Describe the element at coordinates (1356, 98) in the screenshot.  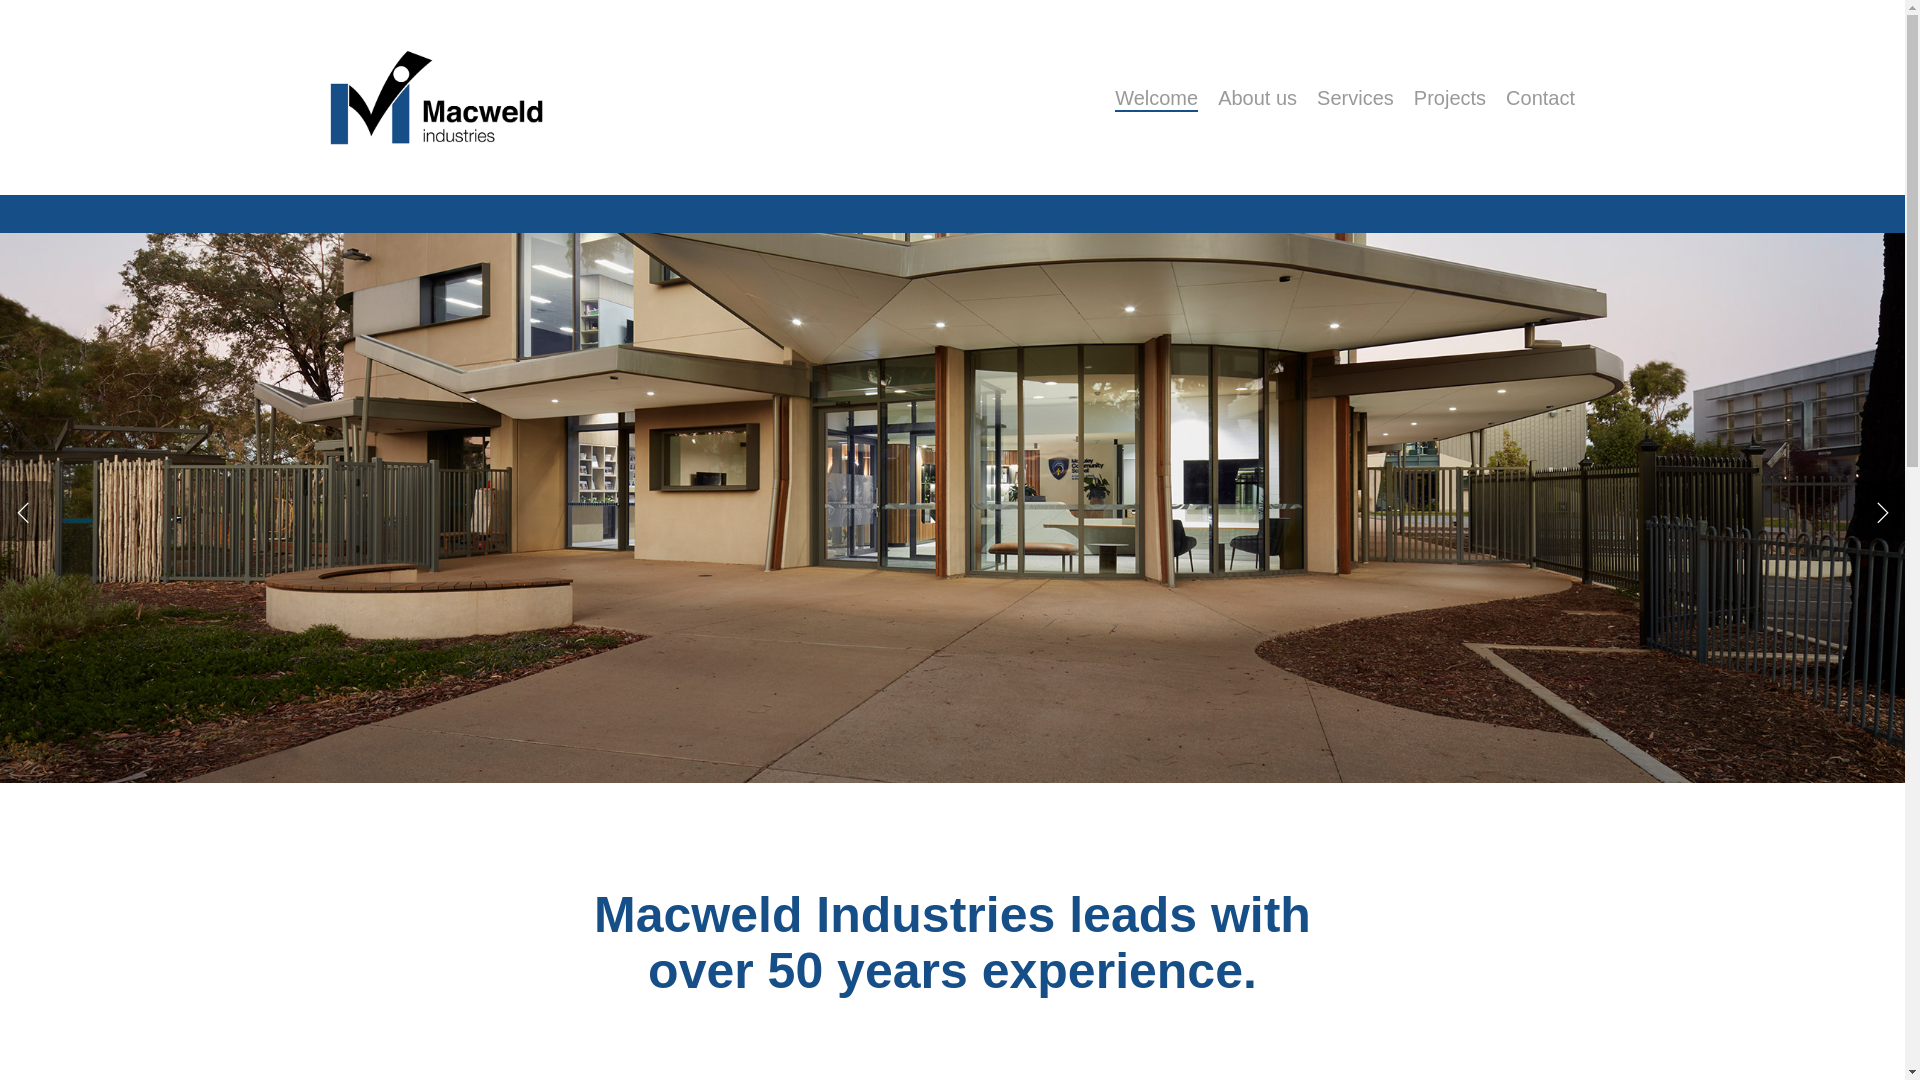
I see `Services` at that location.